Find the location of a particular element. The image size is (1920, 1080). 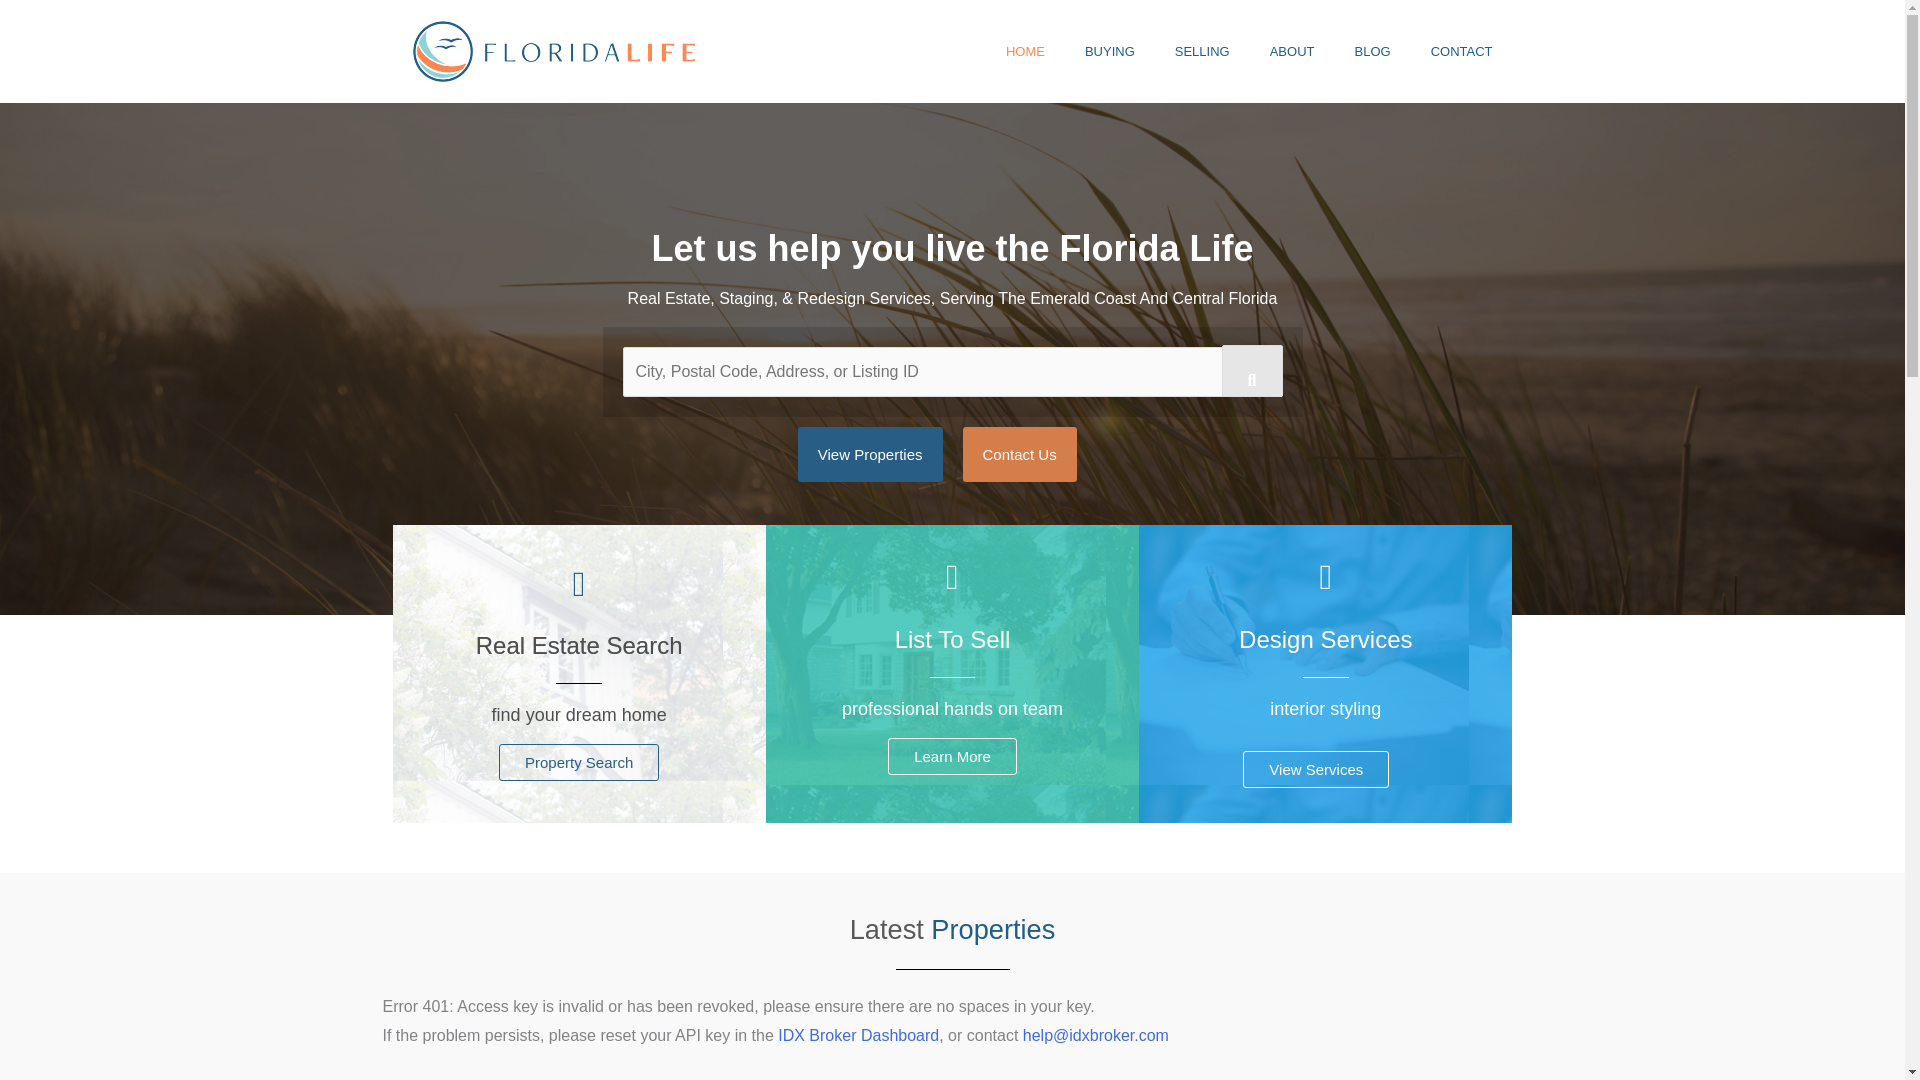

HOME is located at coordinates (1026, 51).